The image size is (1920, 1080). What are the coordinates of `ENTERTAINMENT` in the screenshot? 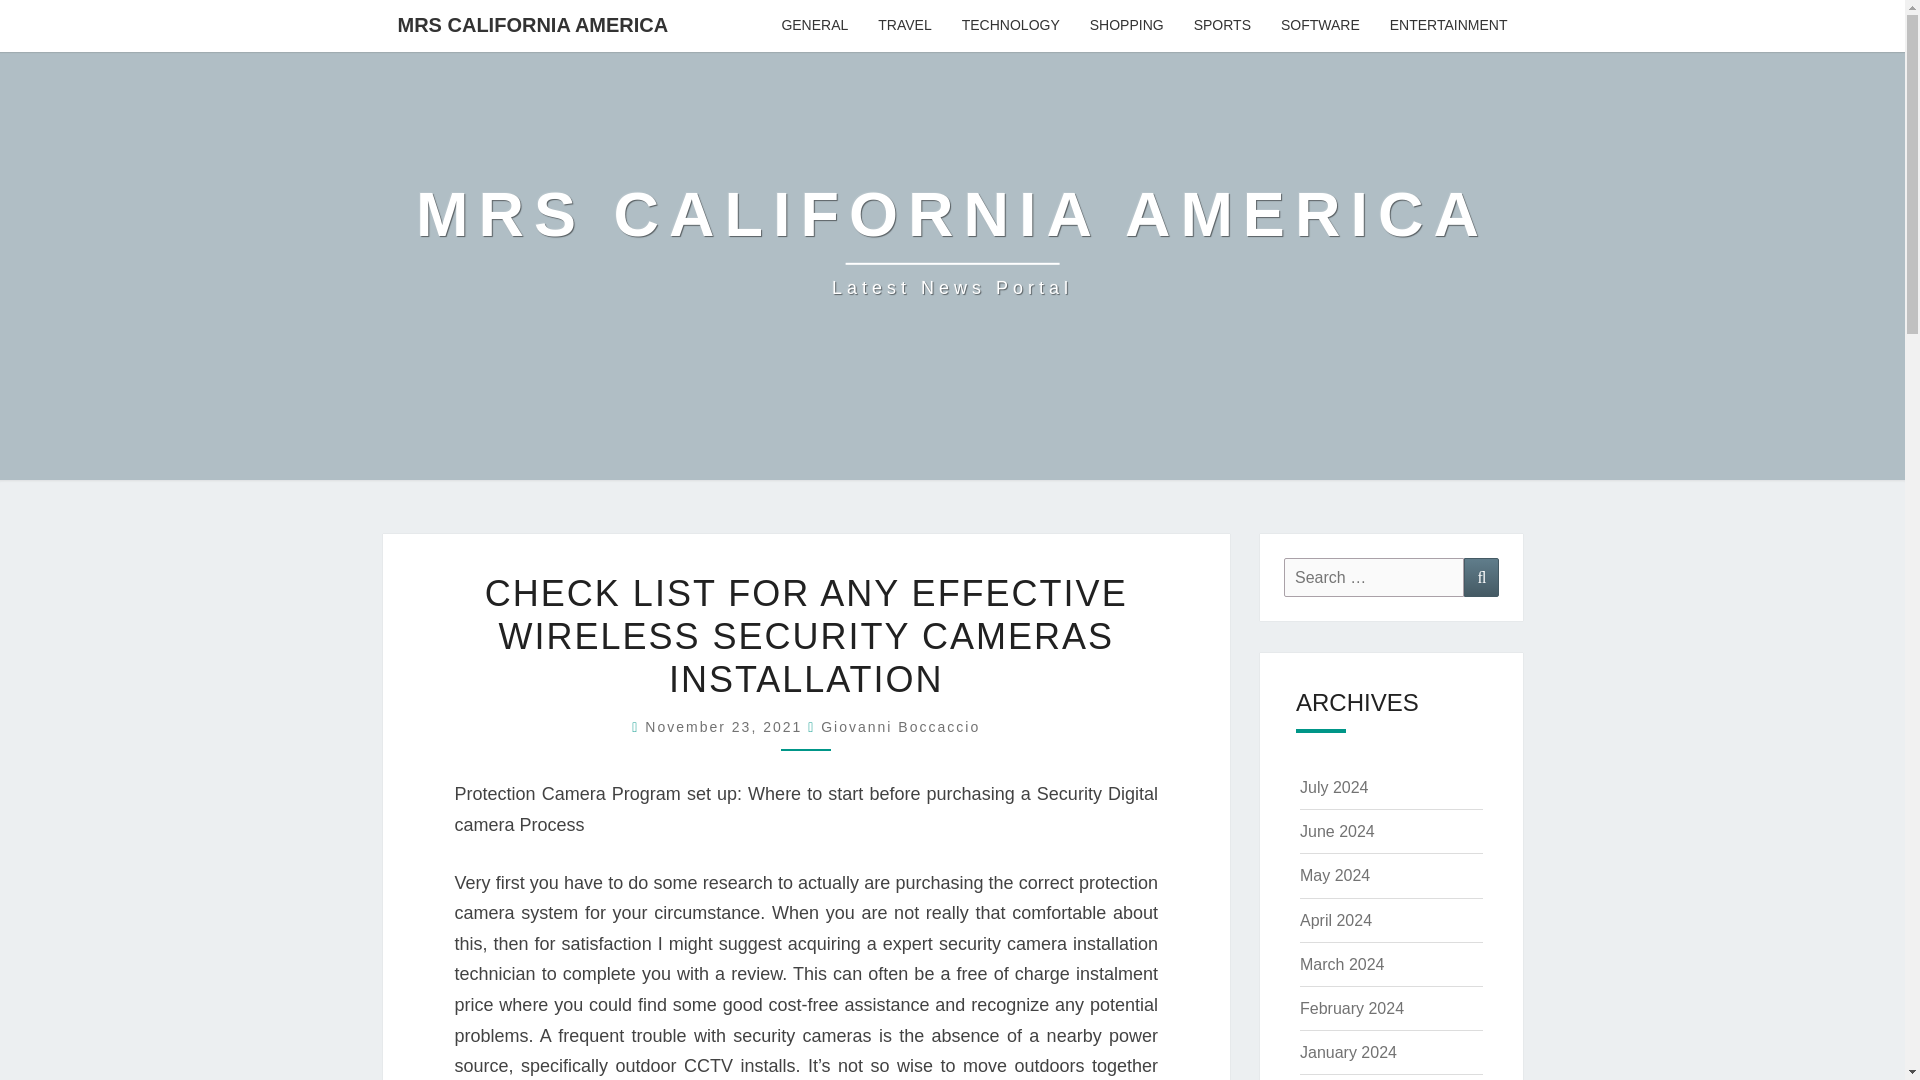 It's located at (952, 240).